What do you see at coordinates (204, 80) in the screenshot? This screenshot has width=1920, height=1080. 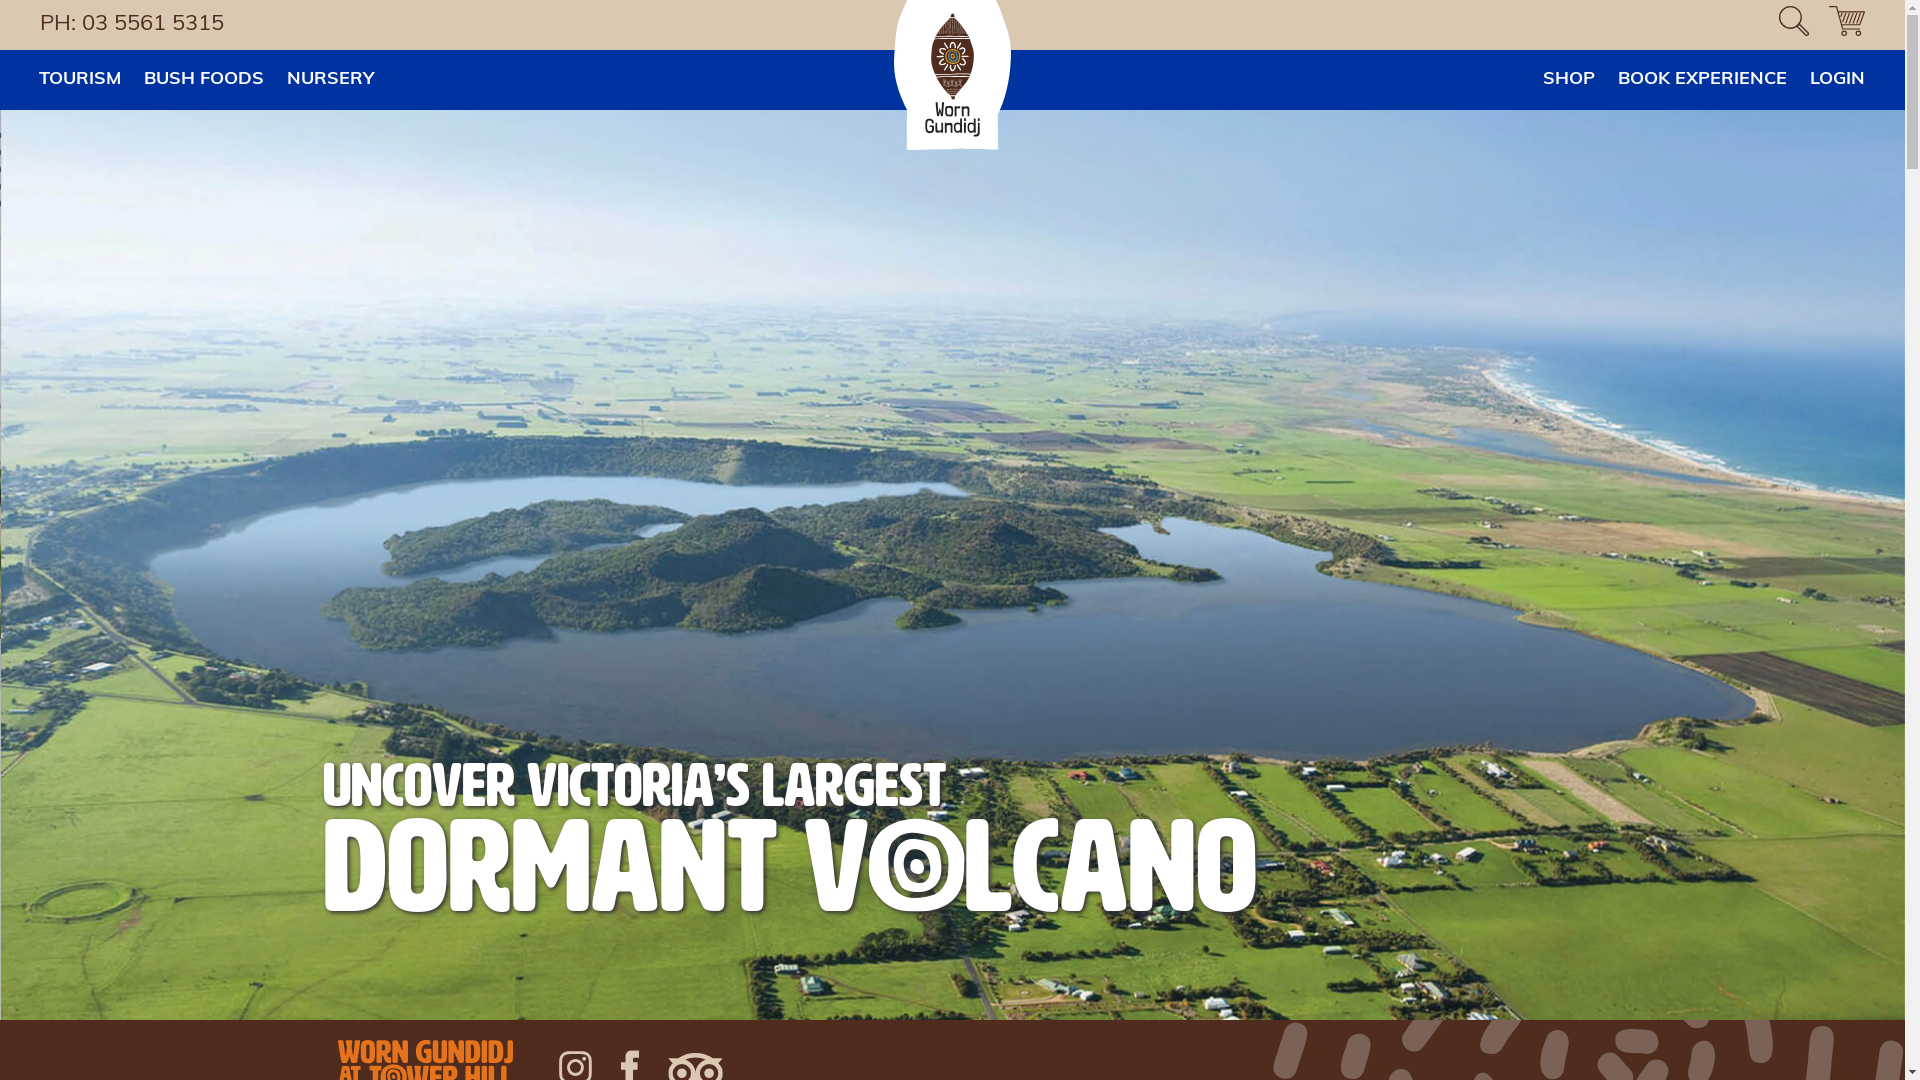 I see `BUSH FOODS` at bounding box center [204, 80].